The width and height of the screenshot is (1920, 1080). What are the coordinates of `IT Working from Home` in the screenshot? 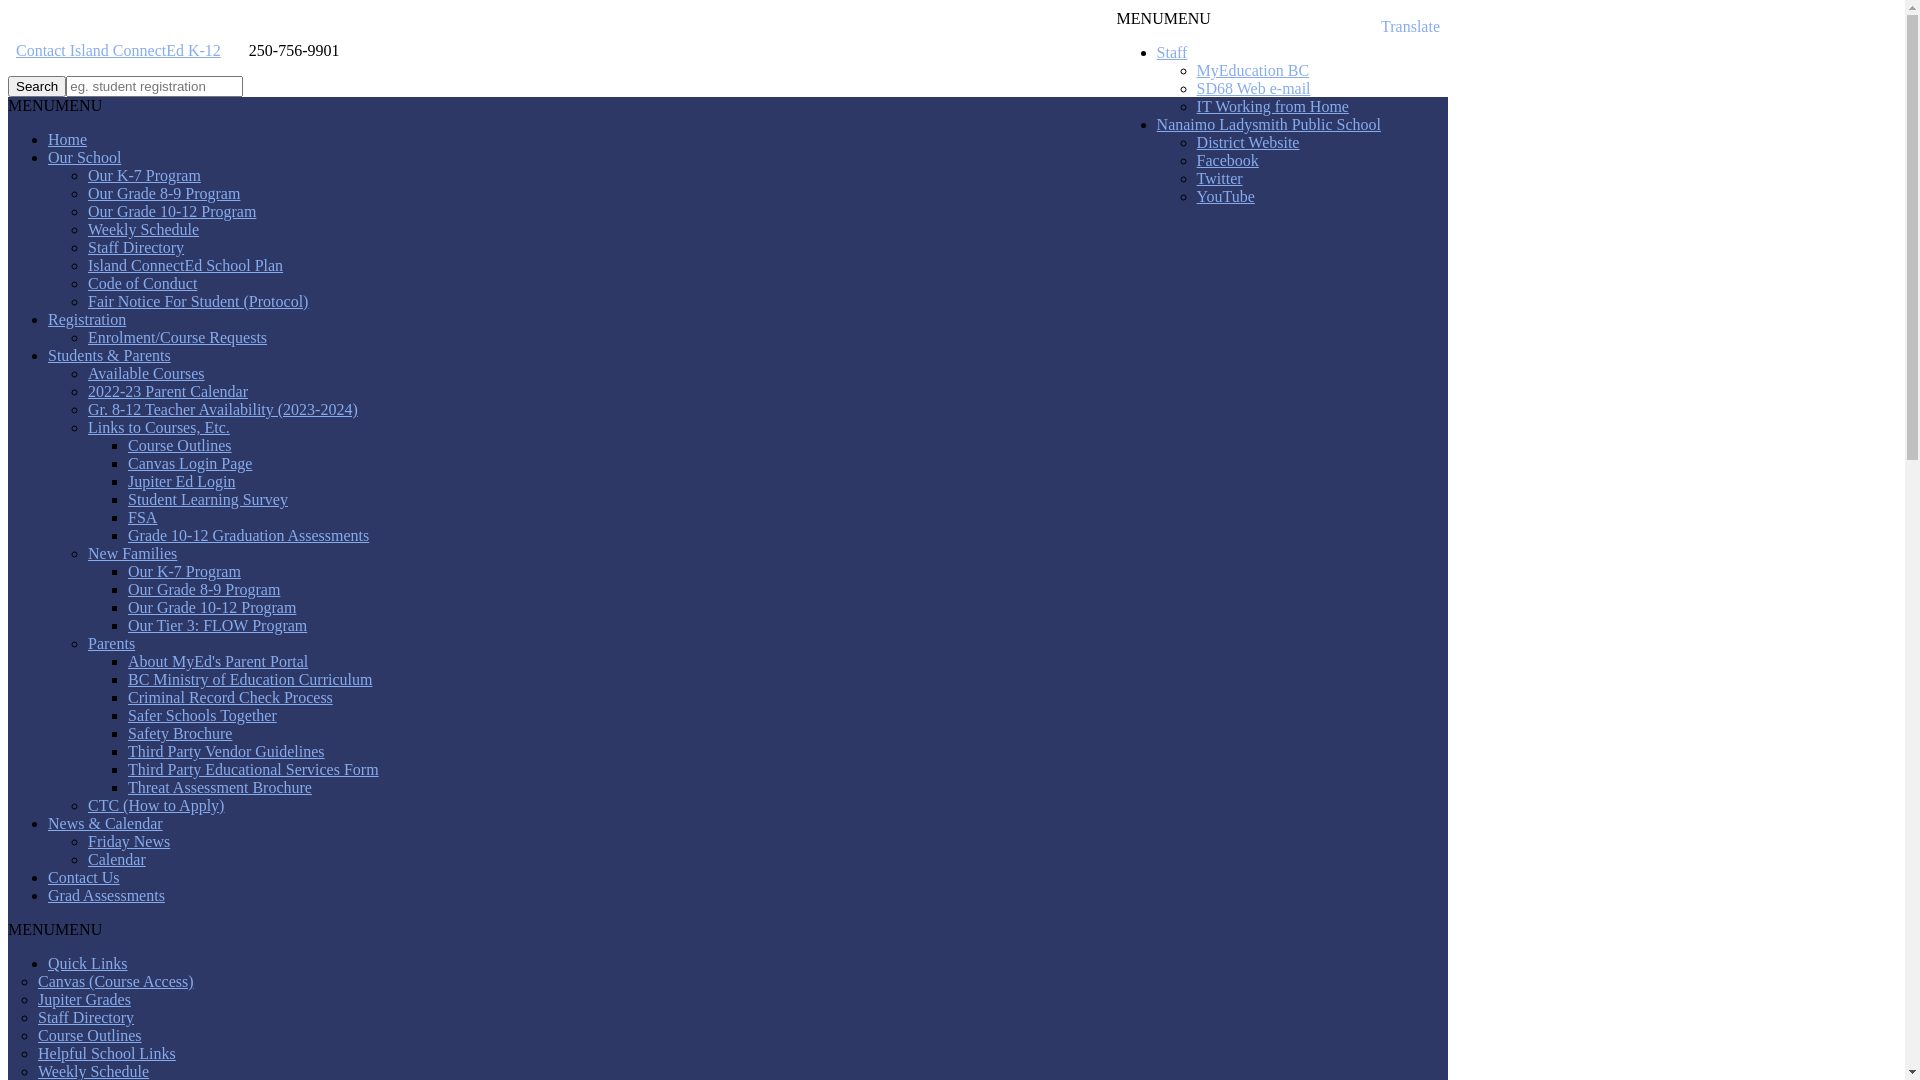 It's located at (1273, 106).